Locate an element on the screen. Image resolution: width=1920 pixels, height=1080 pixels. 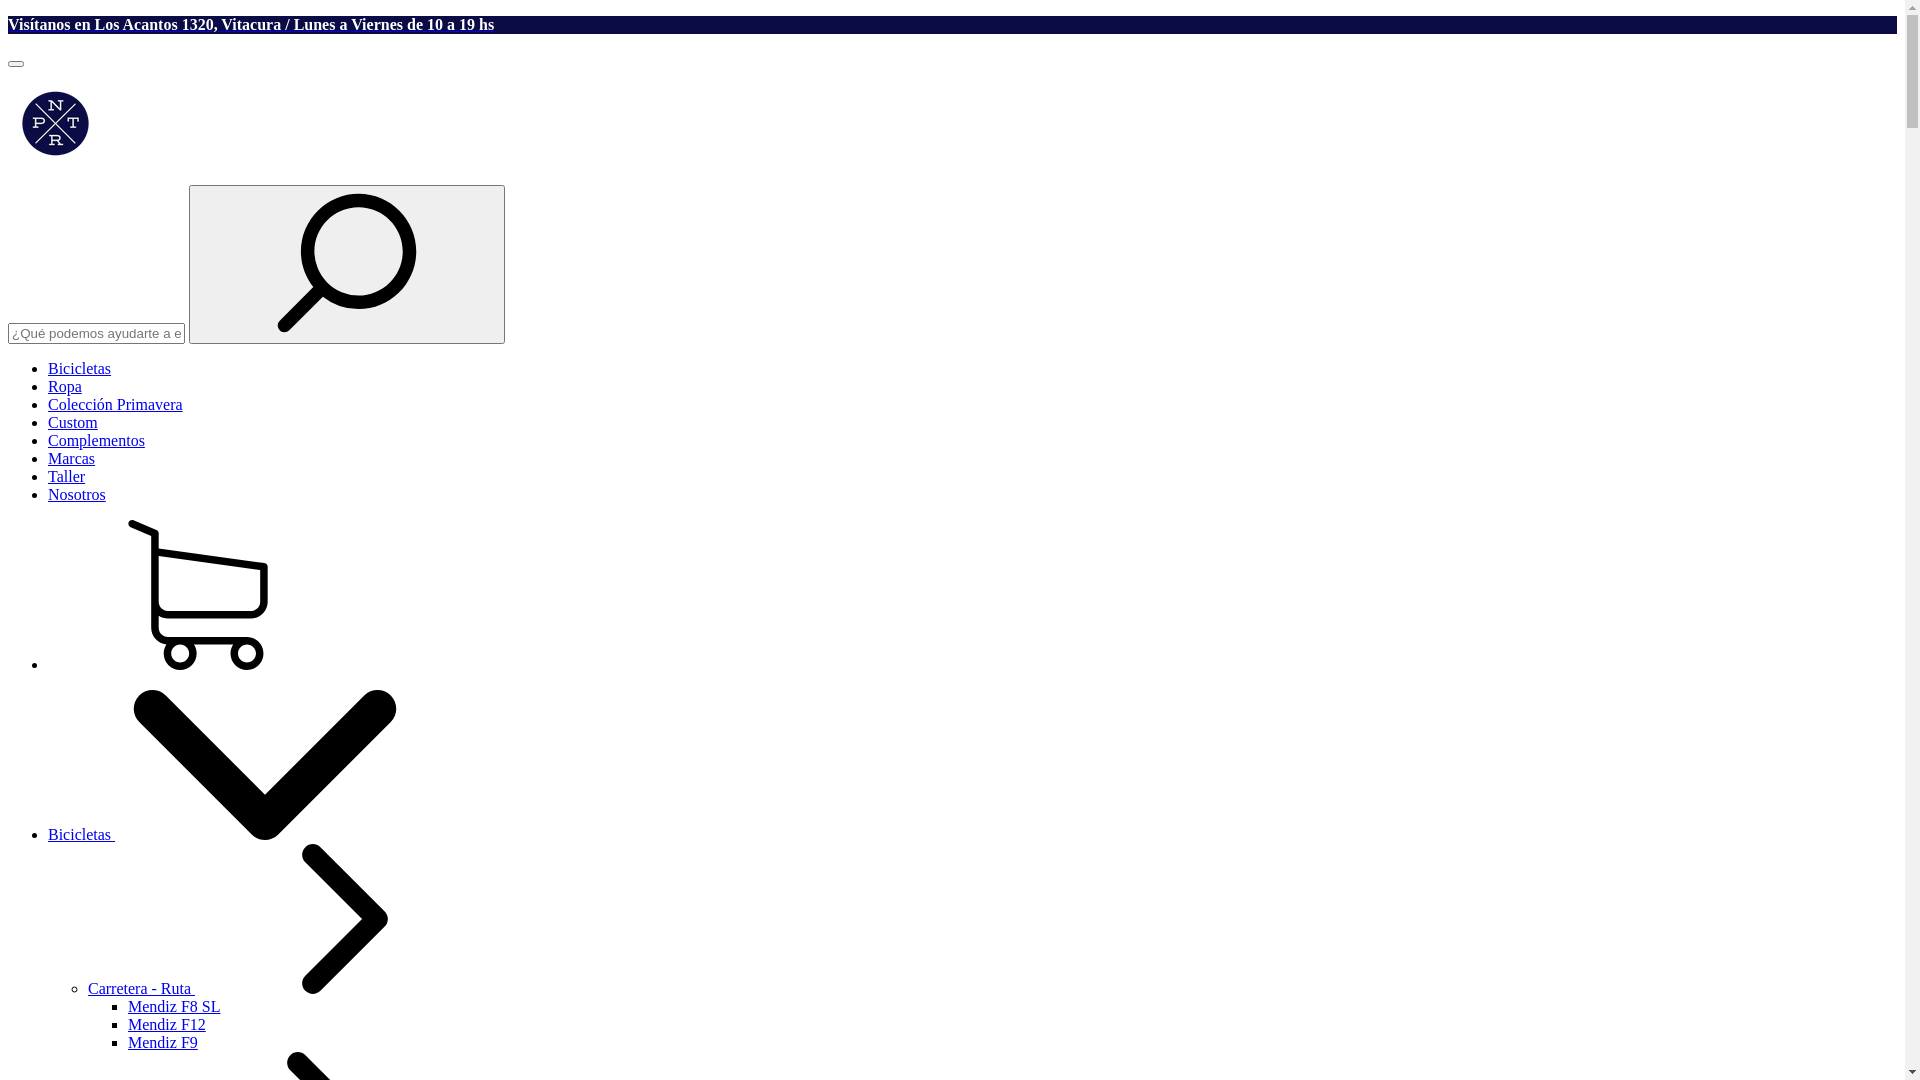
Nosotros is located at coordinates (77, 494).